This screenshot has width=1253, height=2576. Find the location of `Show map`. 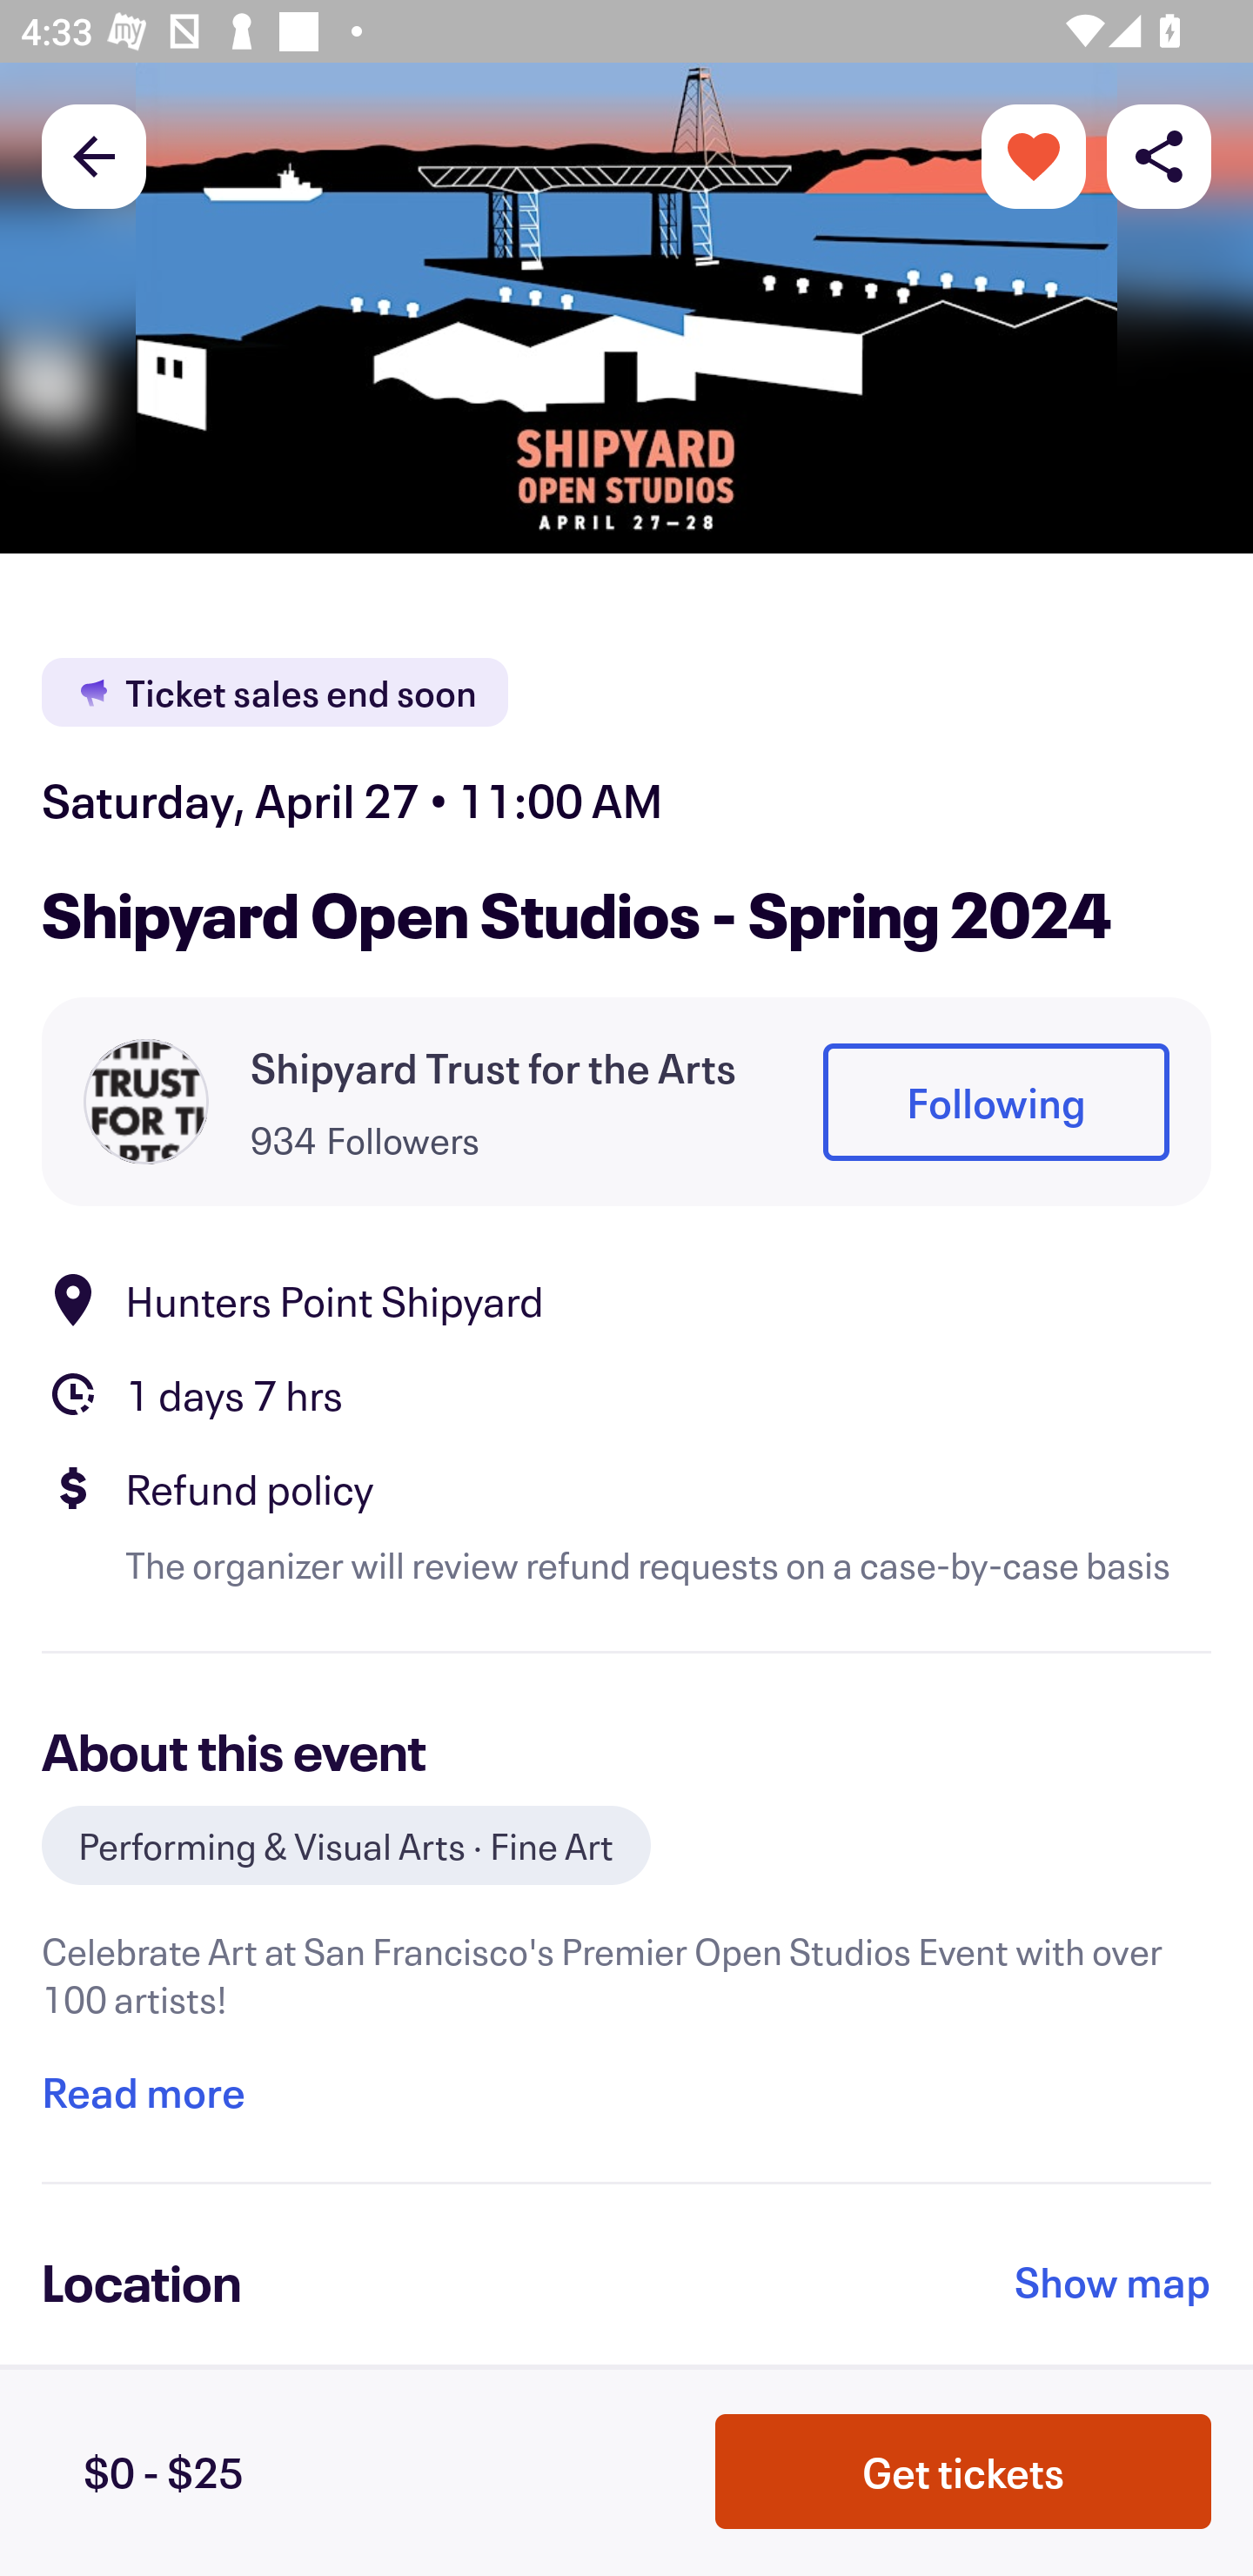

Show map is located at coordinates (1113, 2280).